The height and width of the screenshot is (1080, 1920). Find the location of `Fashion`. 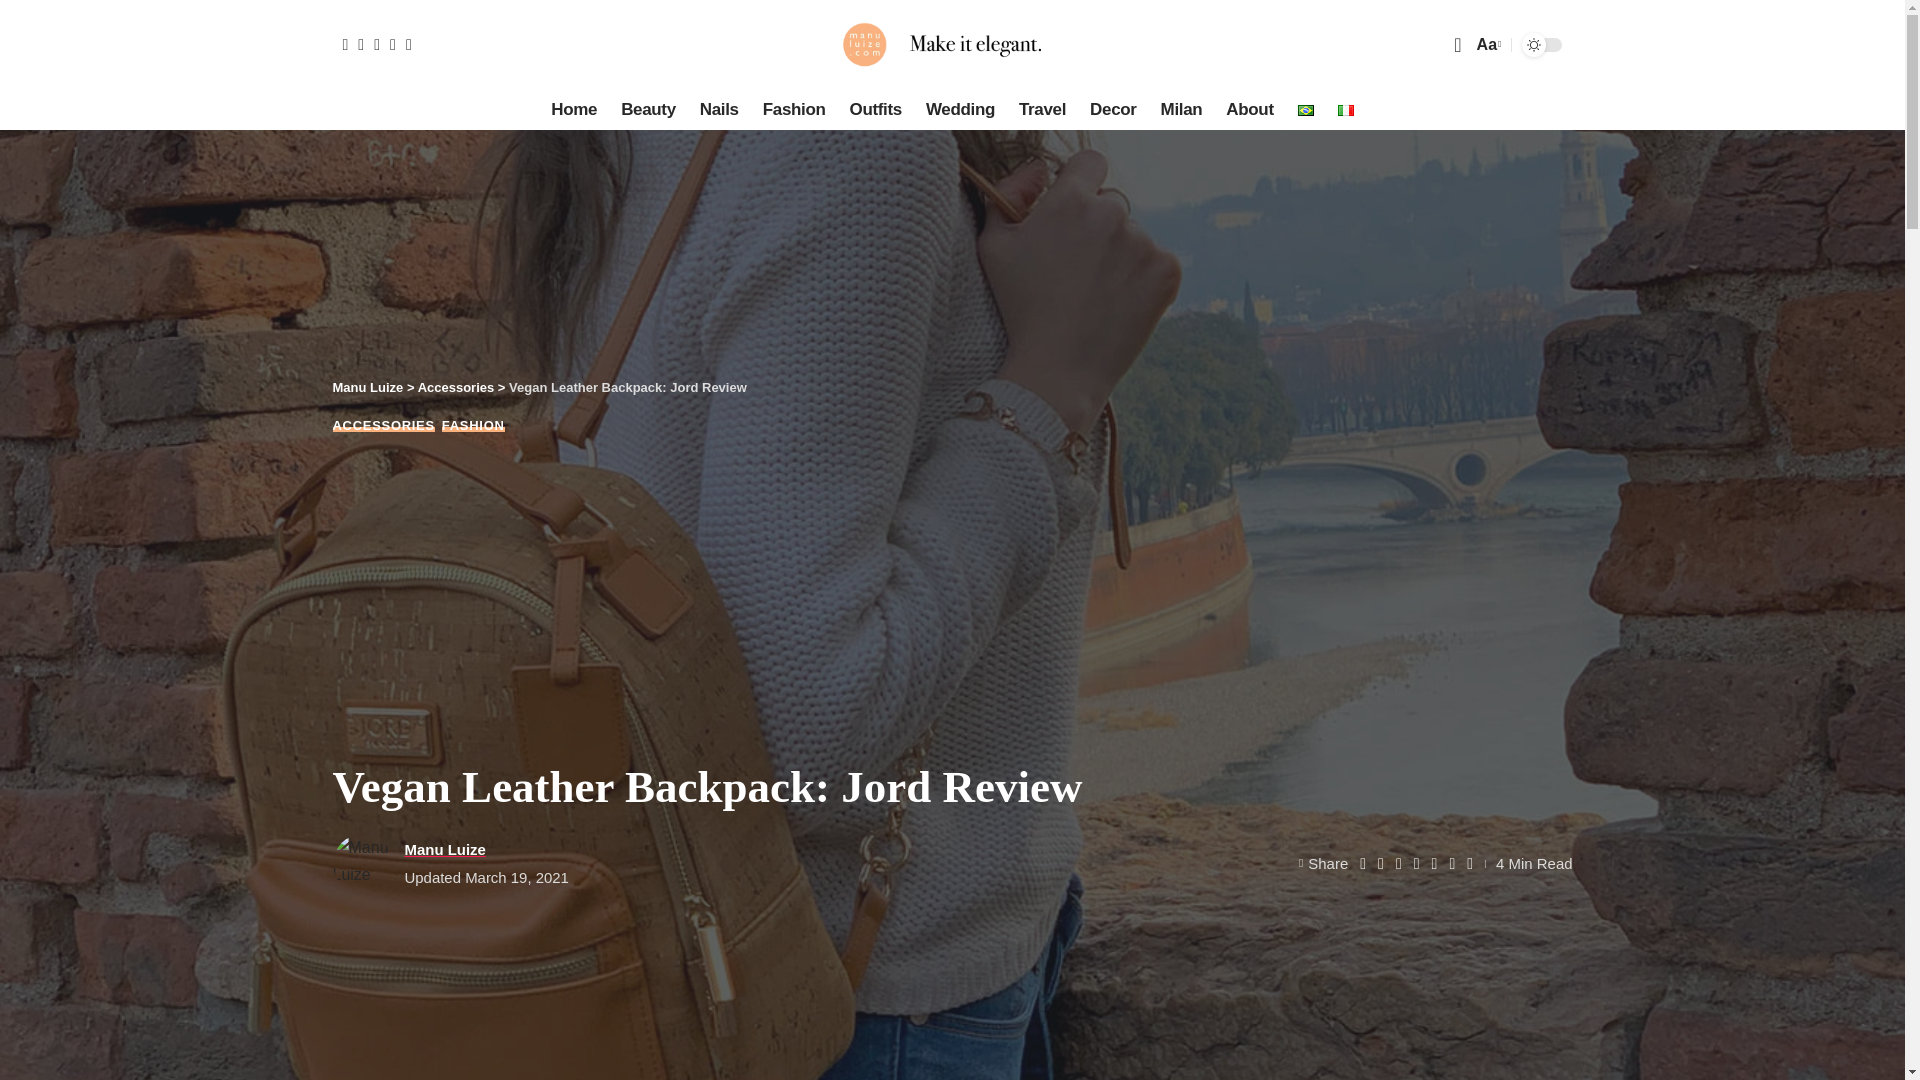

Fashion is located at coordinates (794, 109).